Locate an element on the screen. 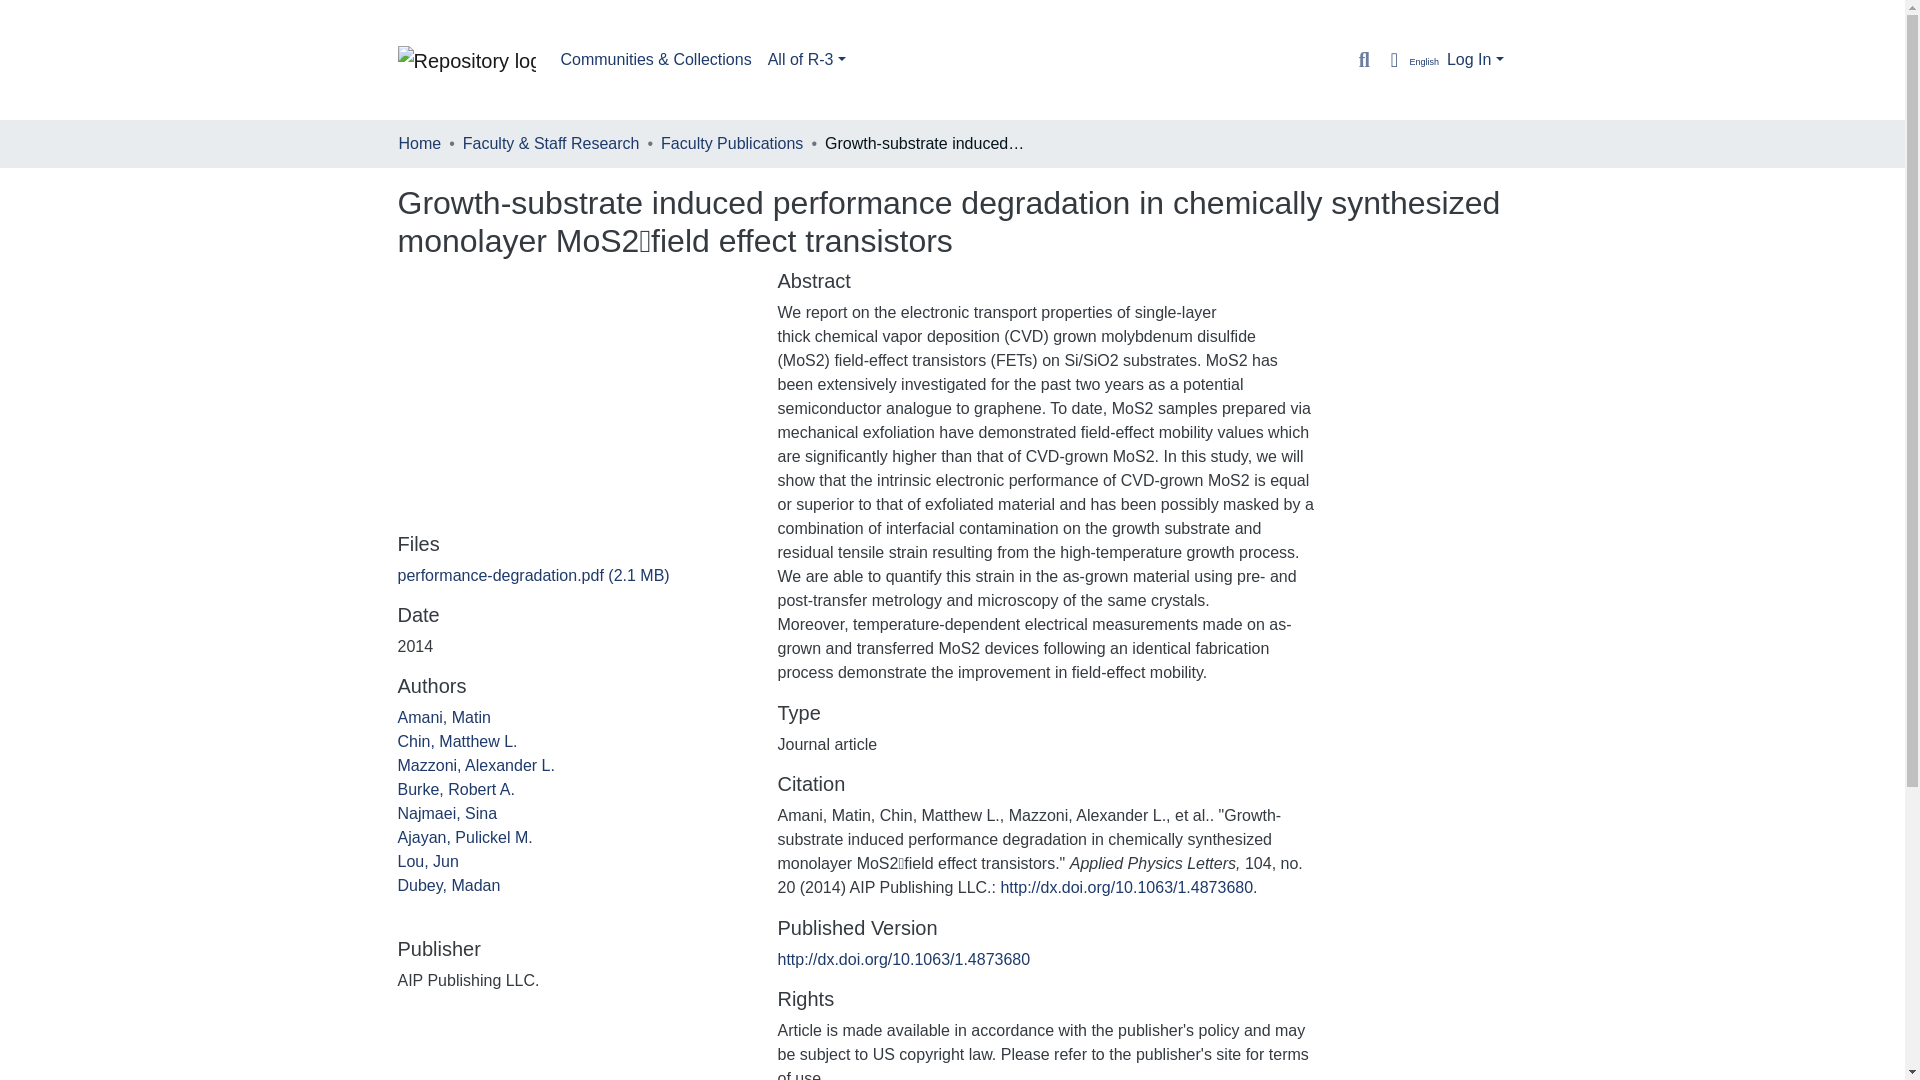 This screenshot has width=1920, height=1080. Search is located at coordinates (1364, 60).